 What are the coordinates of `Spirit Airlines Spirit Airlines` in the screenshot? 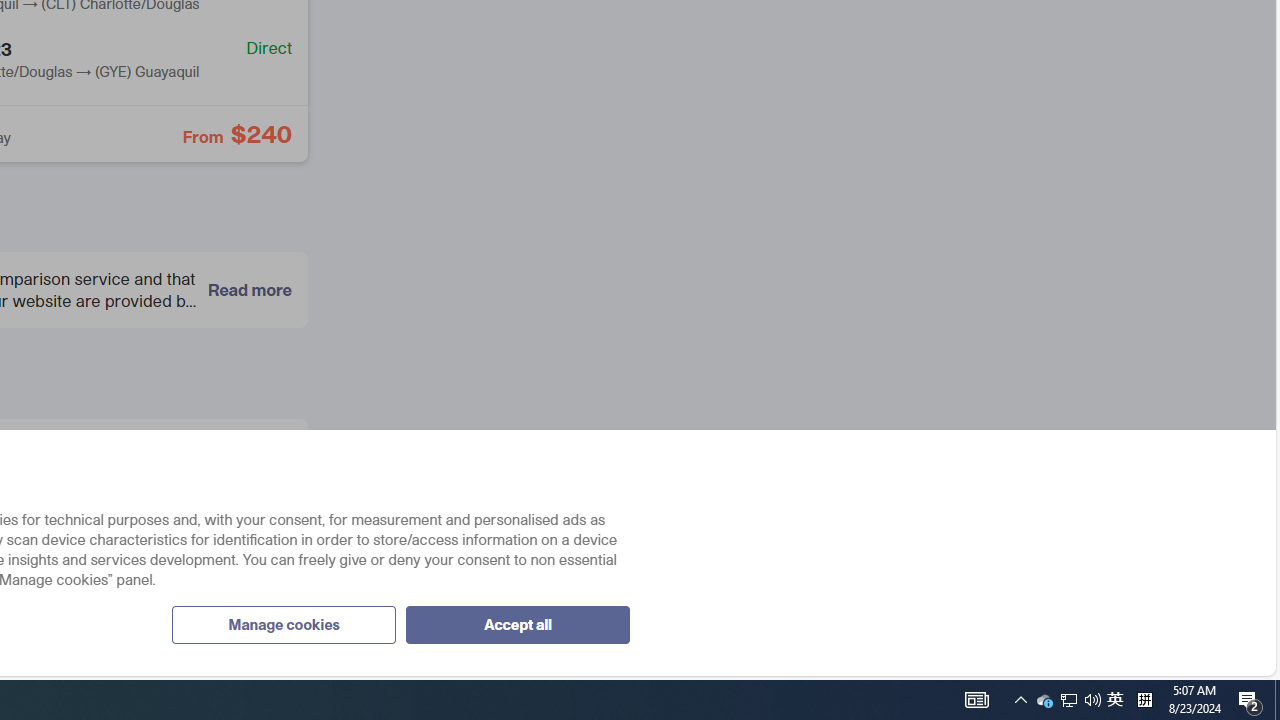 It's located at (144, 539).